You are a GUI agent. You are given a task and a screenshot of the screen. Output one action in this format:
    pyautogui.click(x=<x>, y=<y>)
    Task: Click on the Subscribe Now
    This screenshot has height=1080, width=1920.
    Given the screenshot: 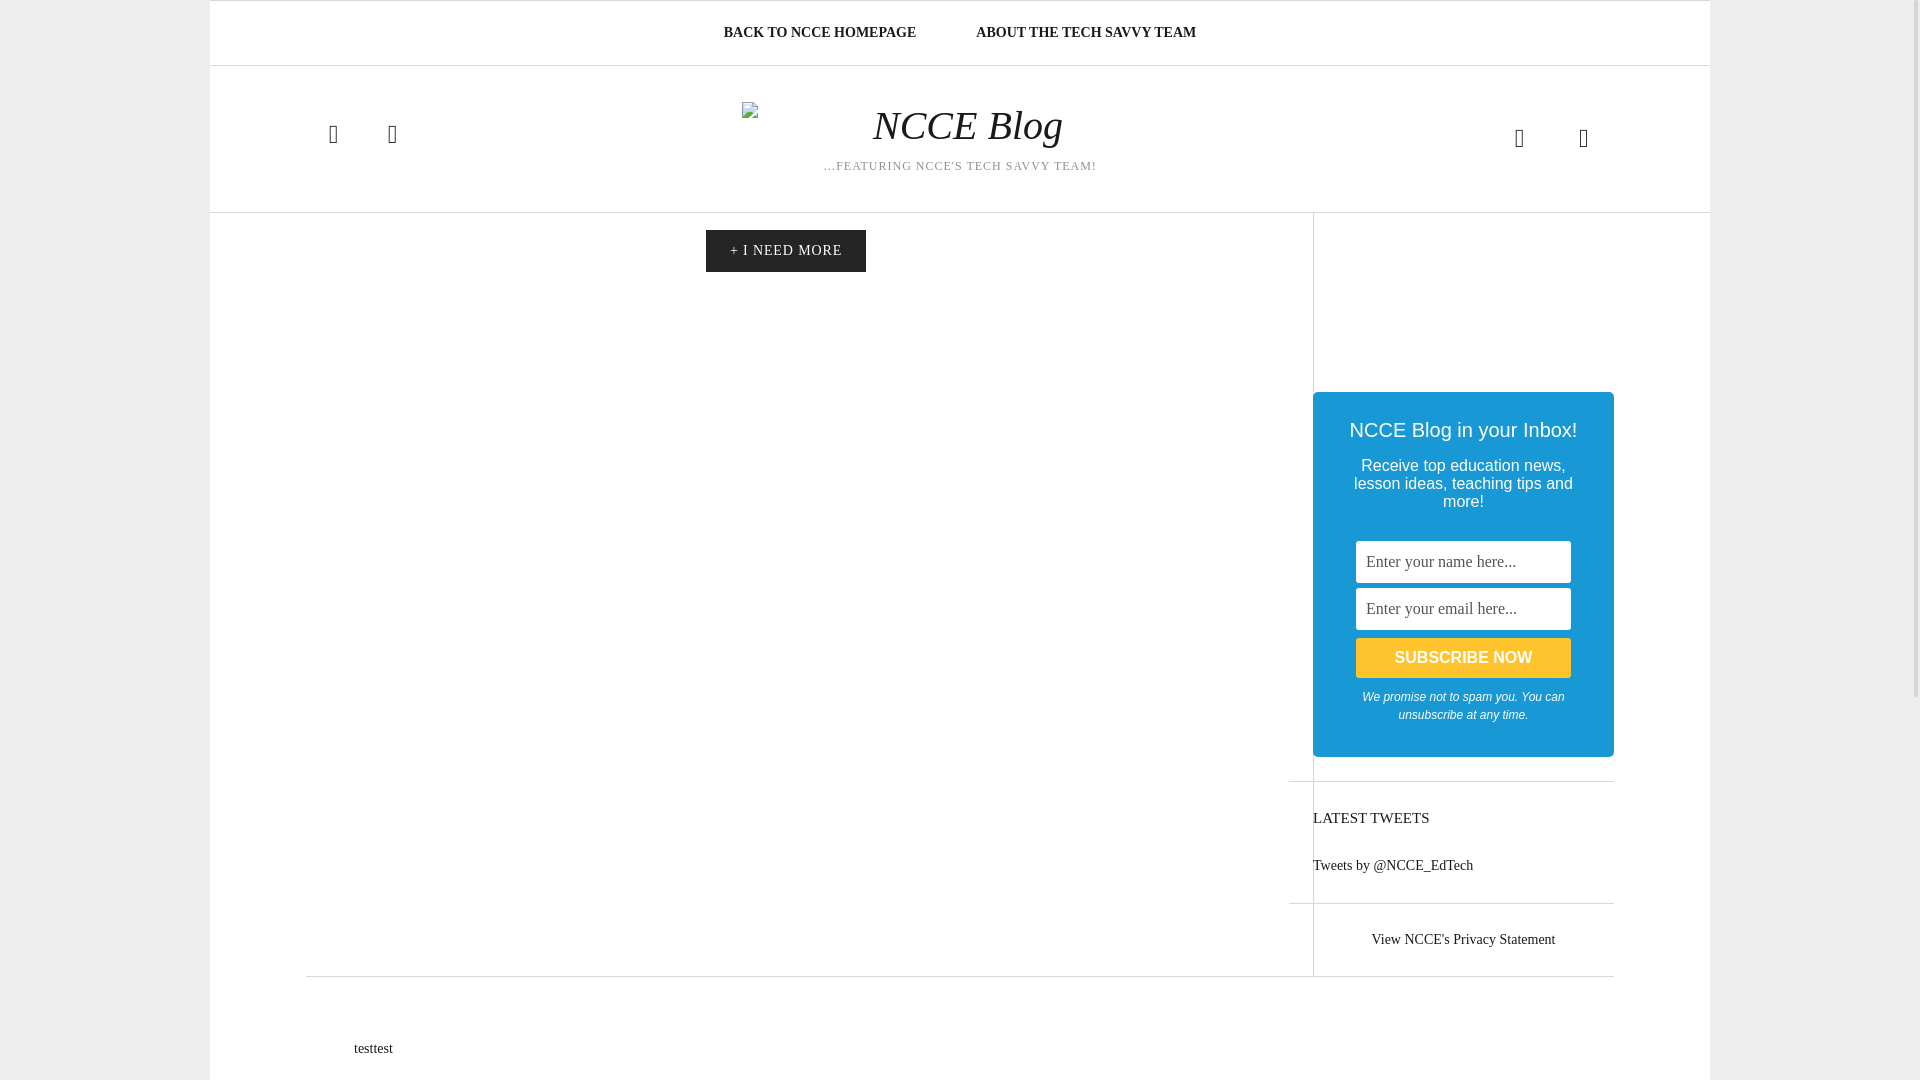 What is the action you would take?
    pyautogui.click(x=1462, y=658)
    